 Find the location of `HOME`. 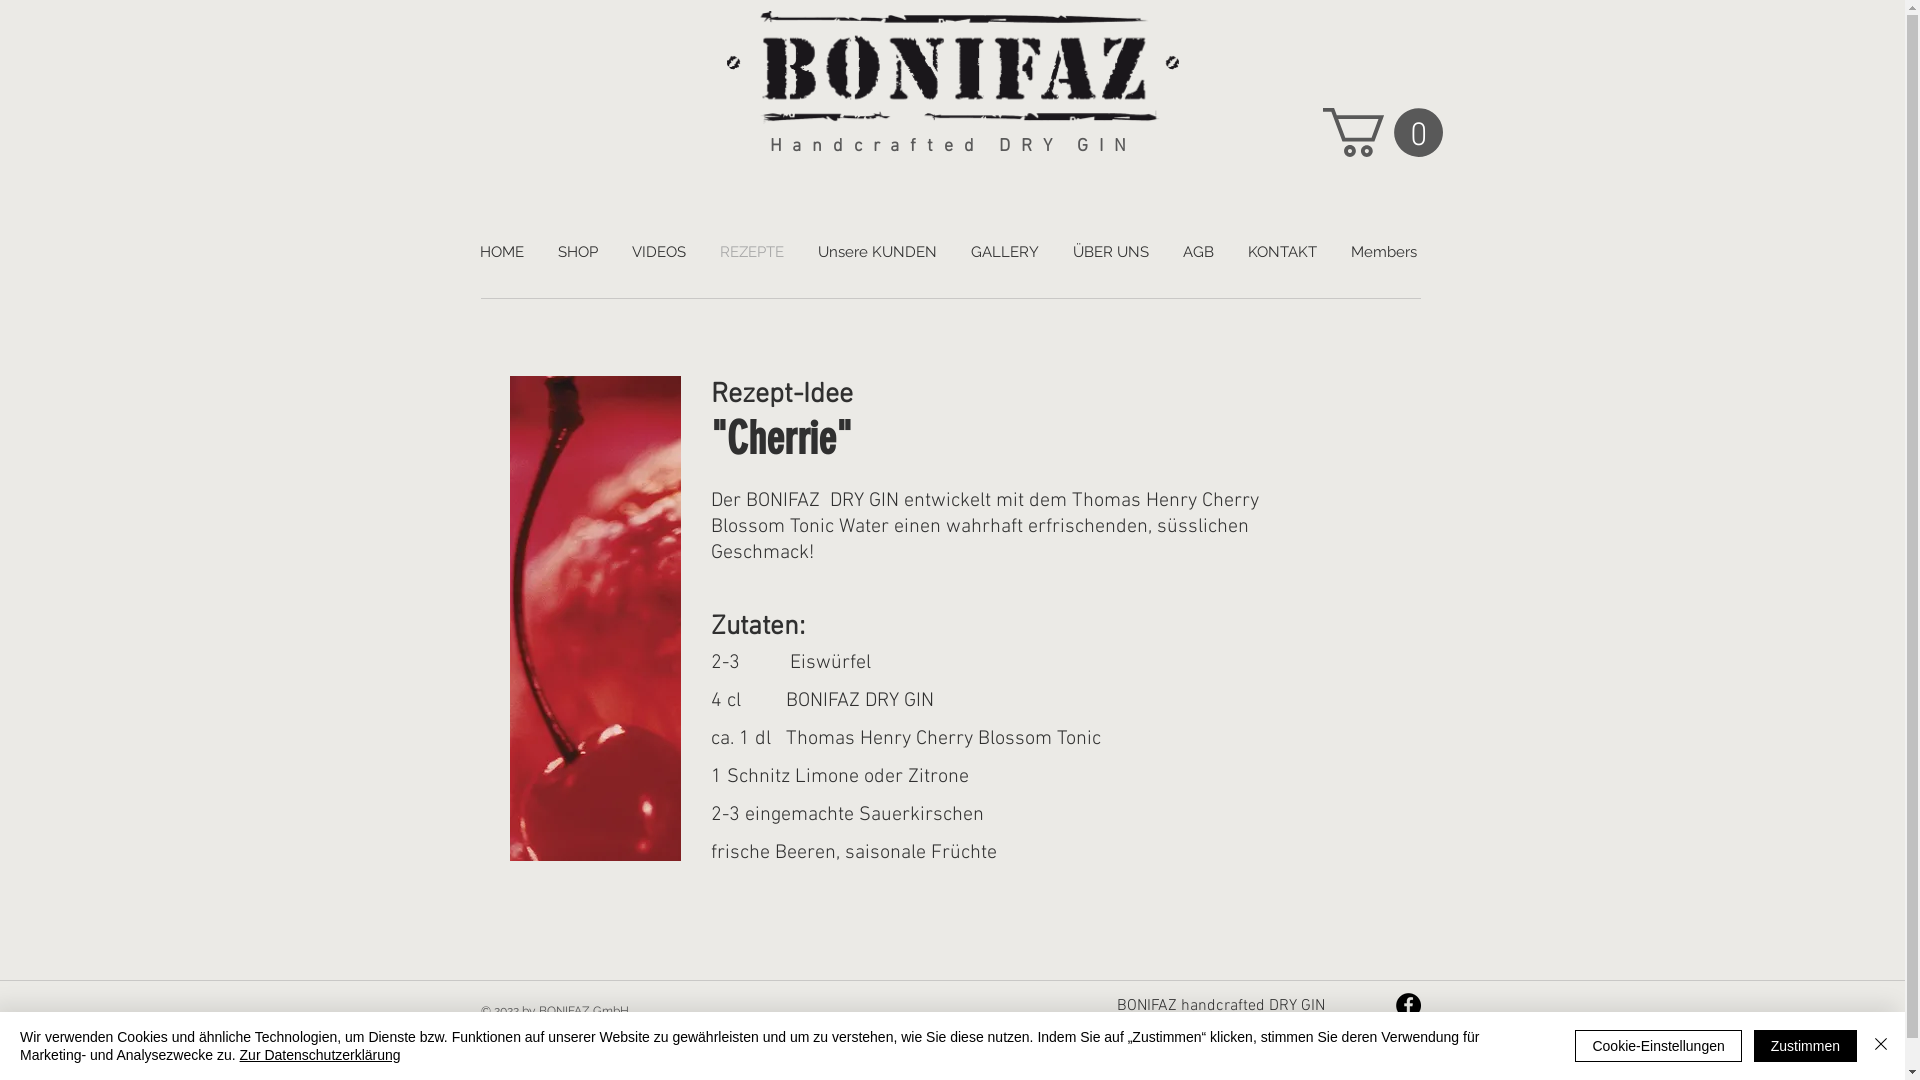

HOME is located at coordinates (501, 252).